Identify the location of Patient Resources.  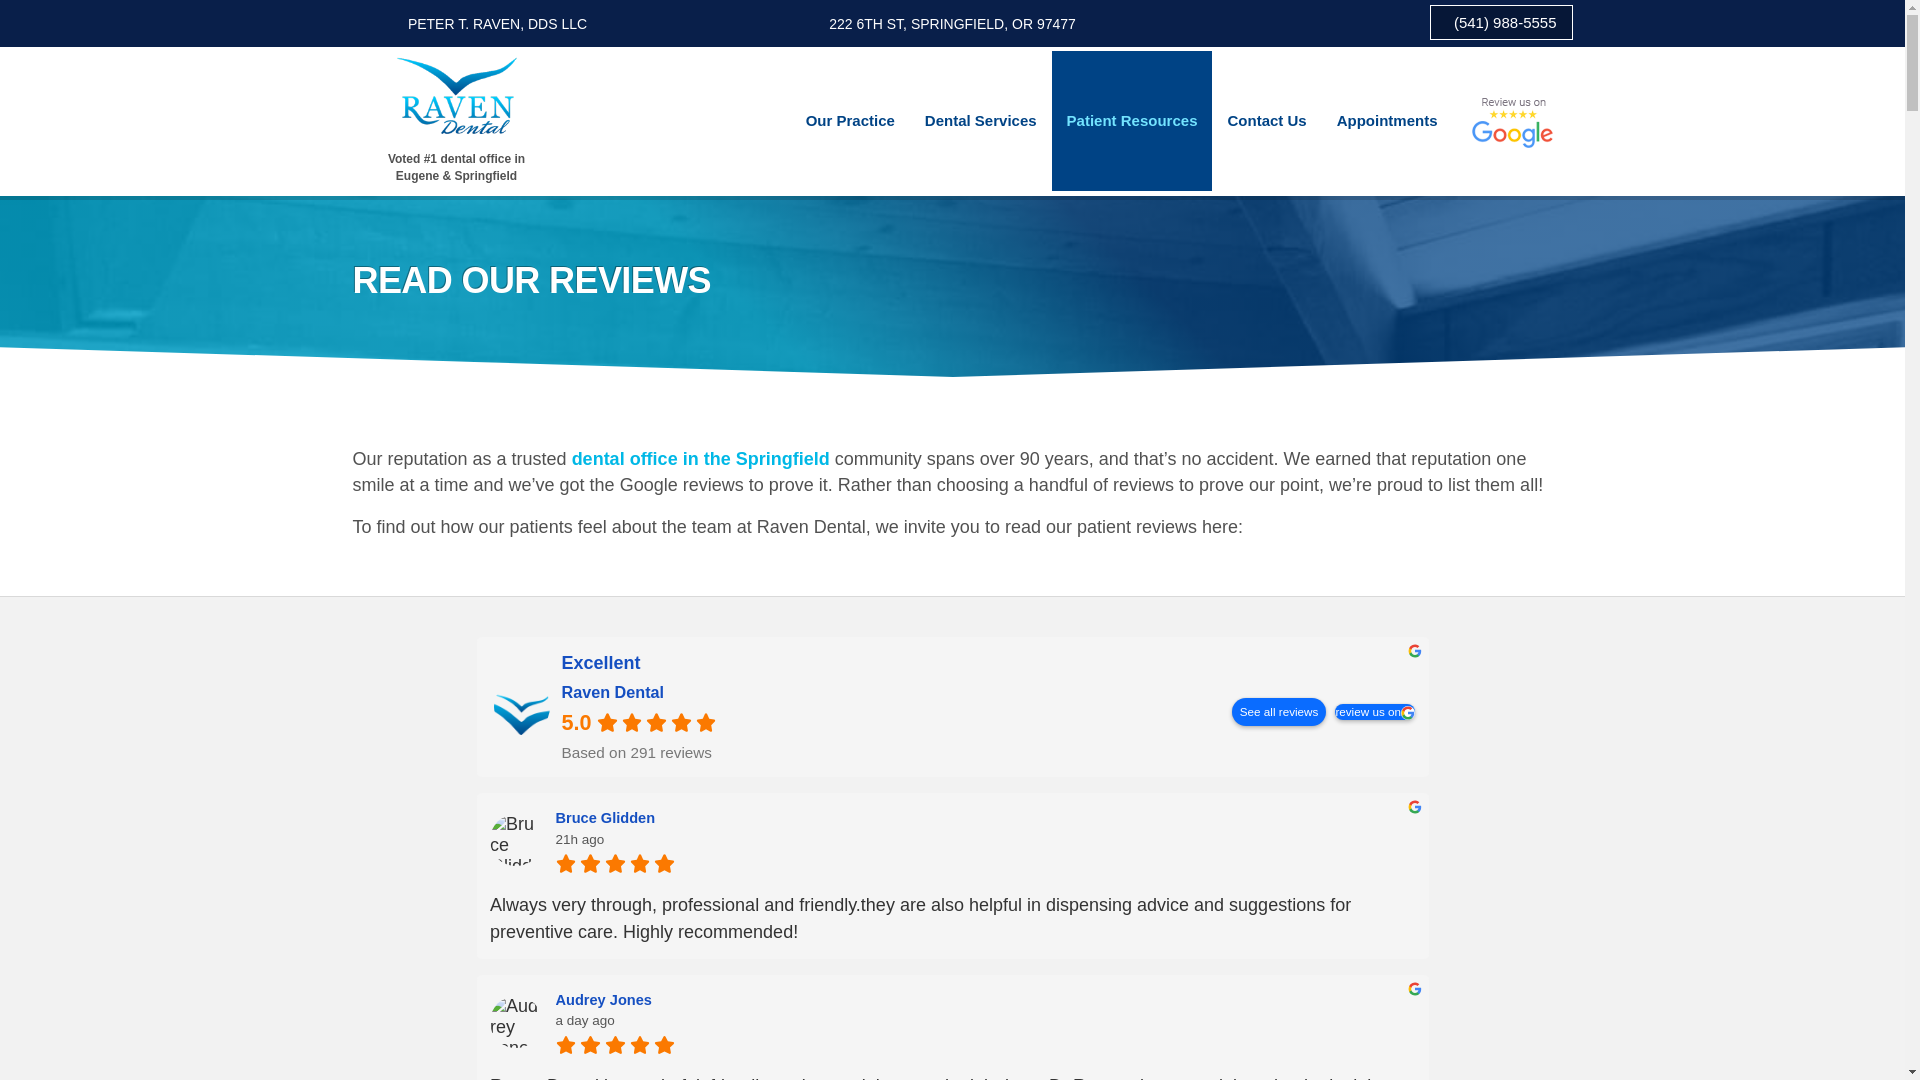
(1132, 120).